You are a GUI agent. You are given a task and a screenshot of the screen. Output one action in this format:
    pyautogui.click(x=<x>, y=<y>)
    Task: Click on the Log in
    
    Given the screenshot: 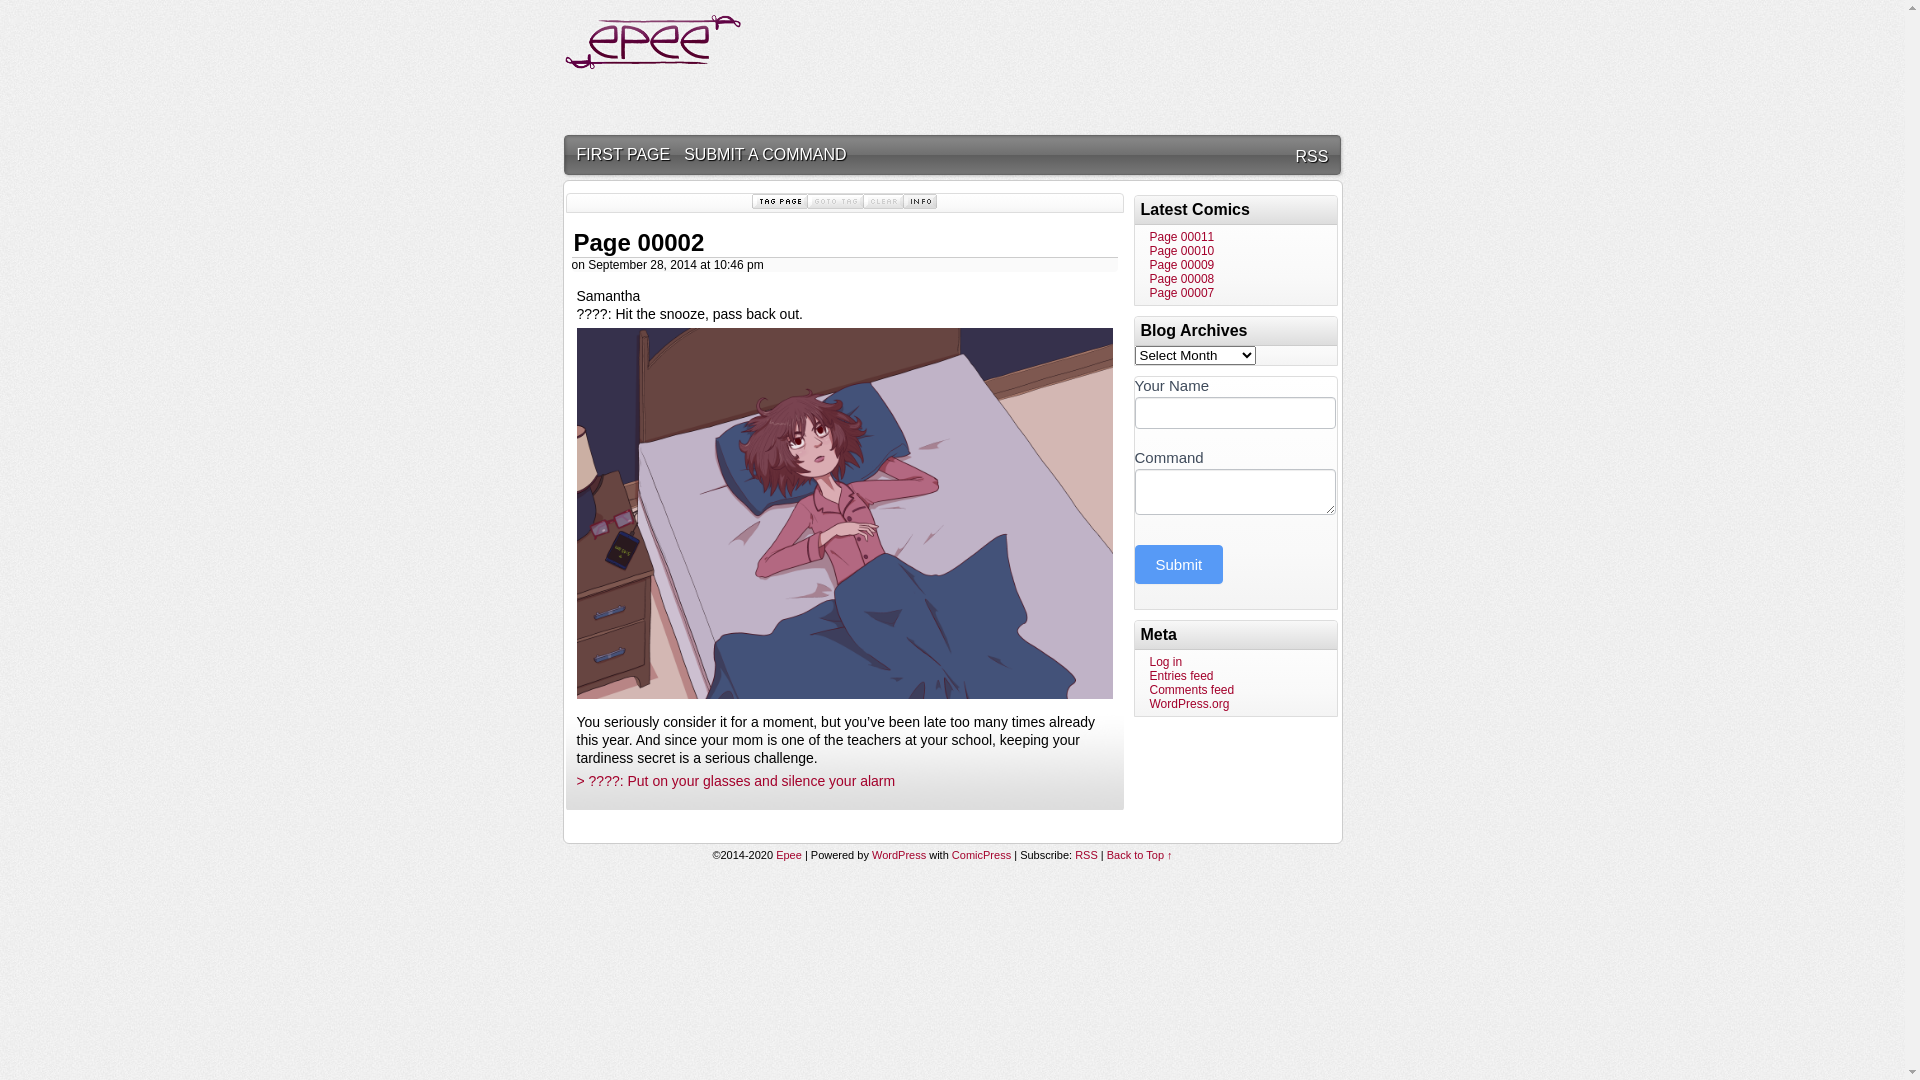 What is the action you would take?
    pyautogui.click(x=1166, y=662)
    